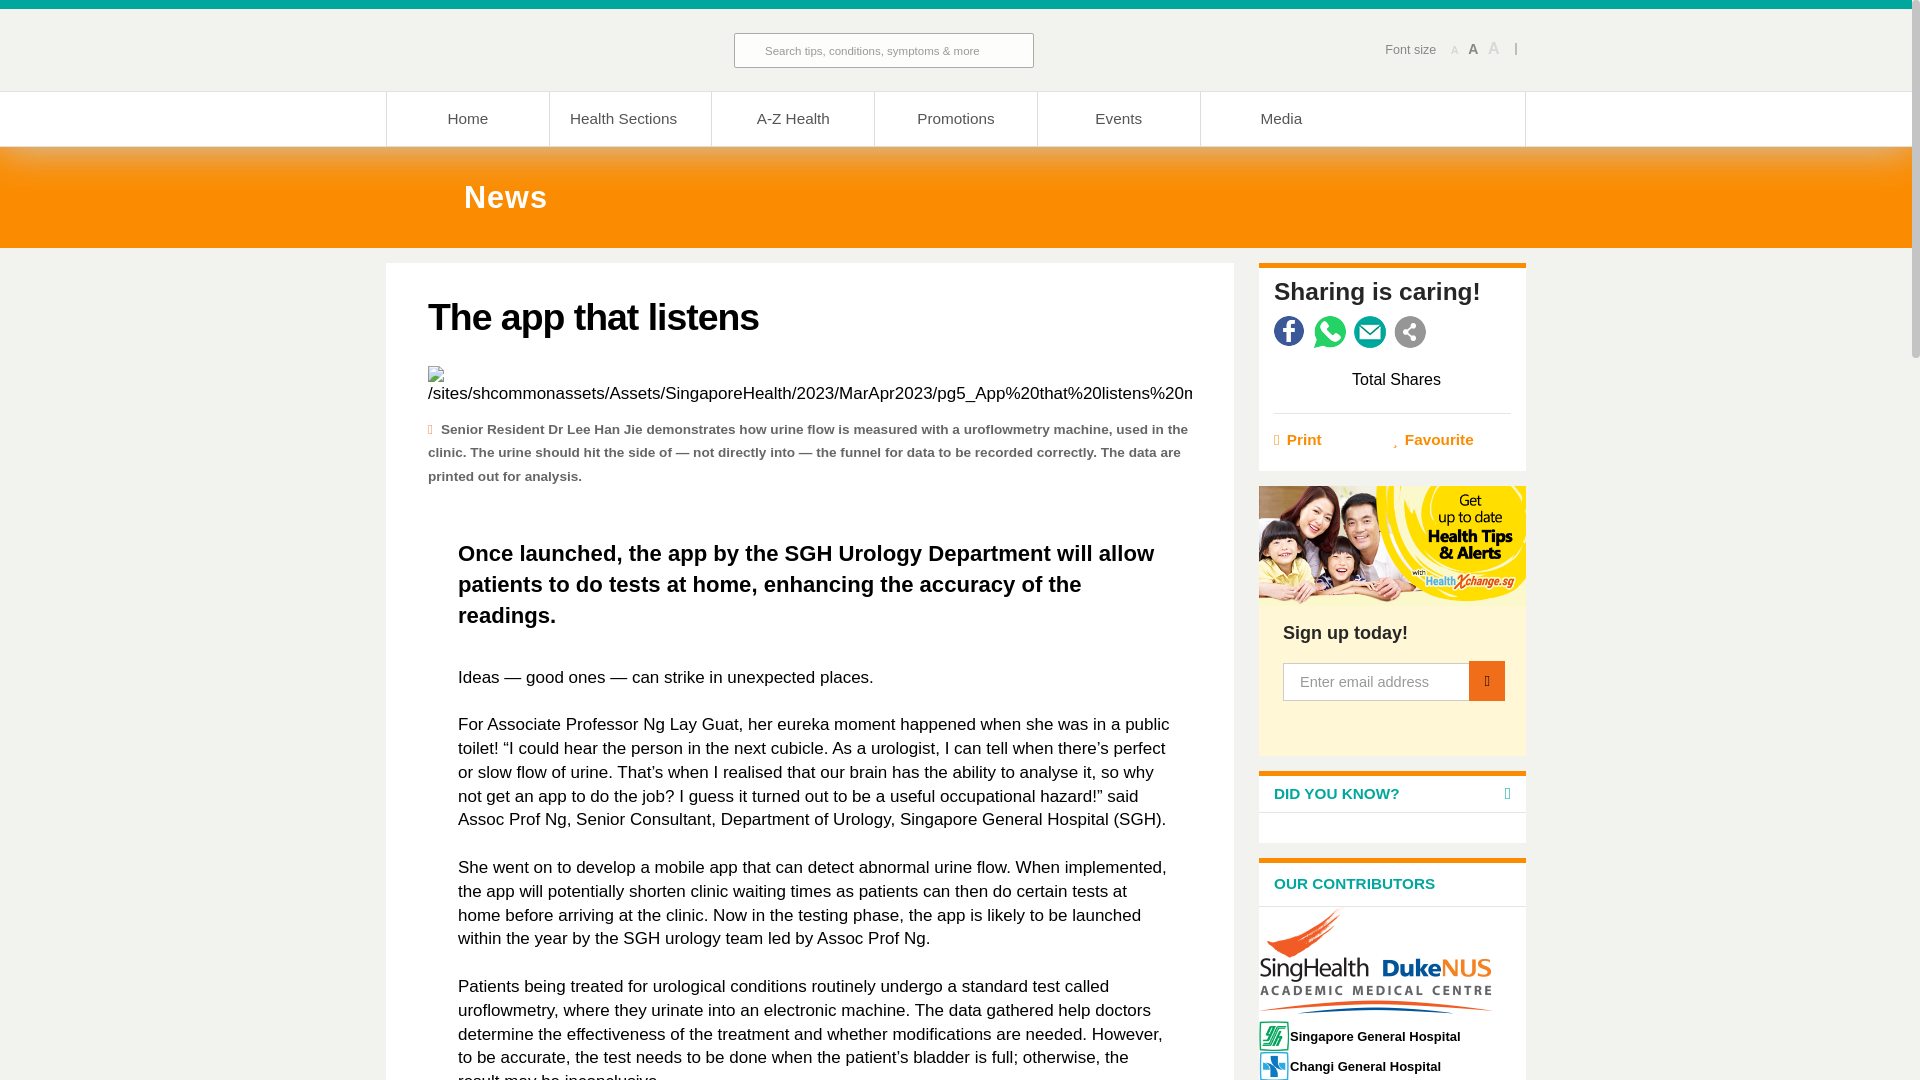  What do you see at coordinates (1494, 49) in the screenshot?
I see `A` at bounding box center [1494, 49].